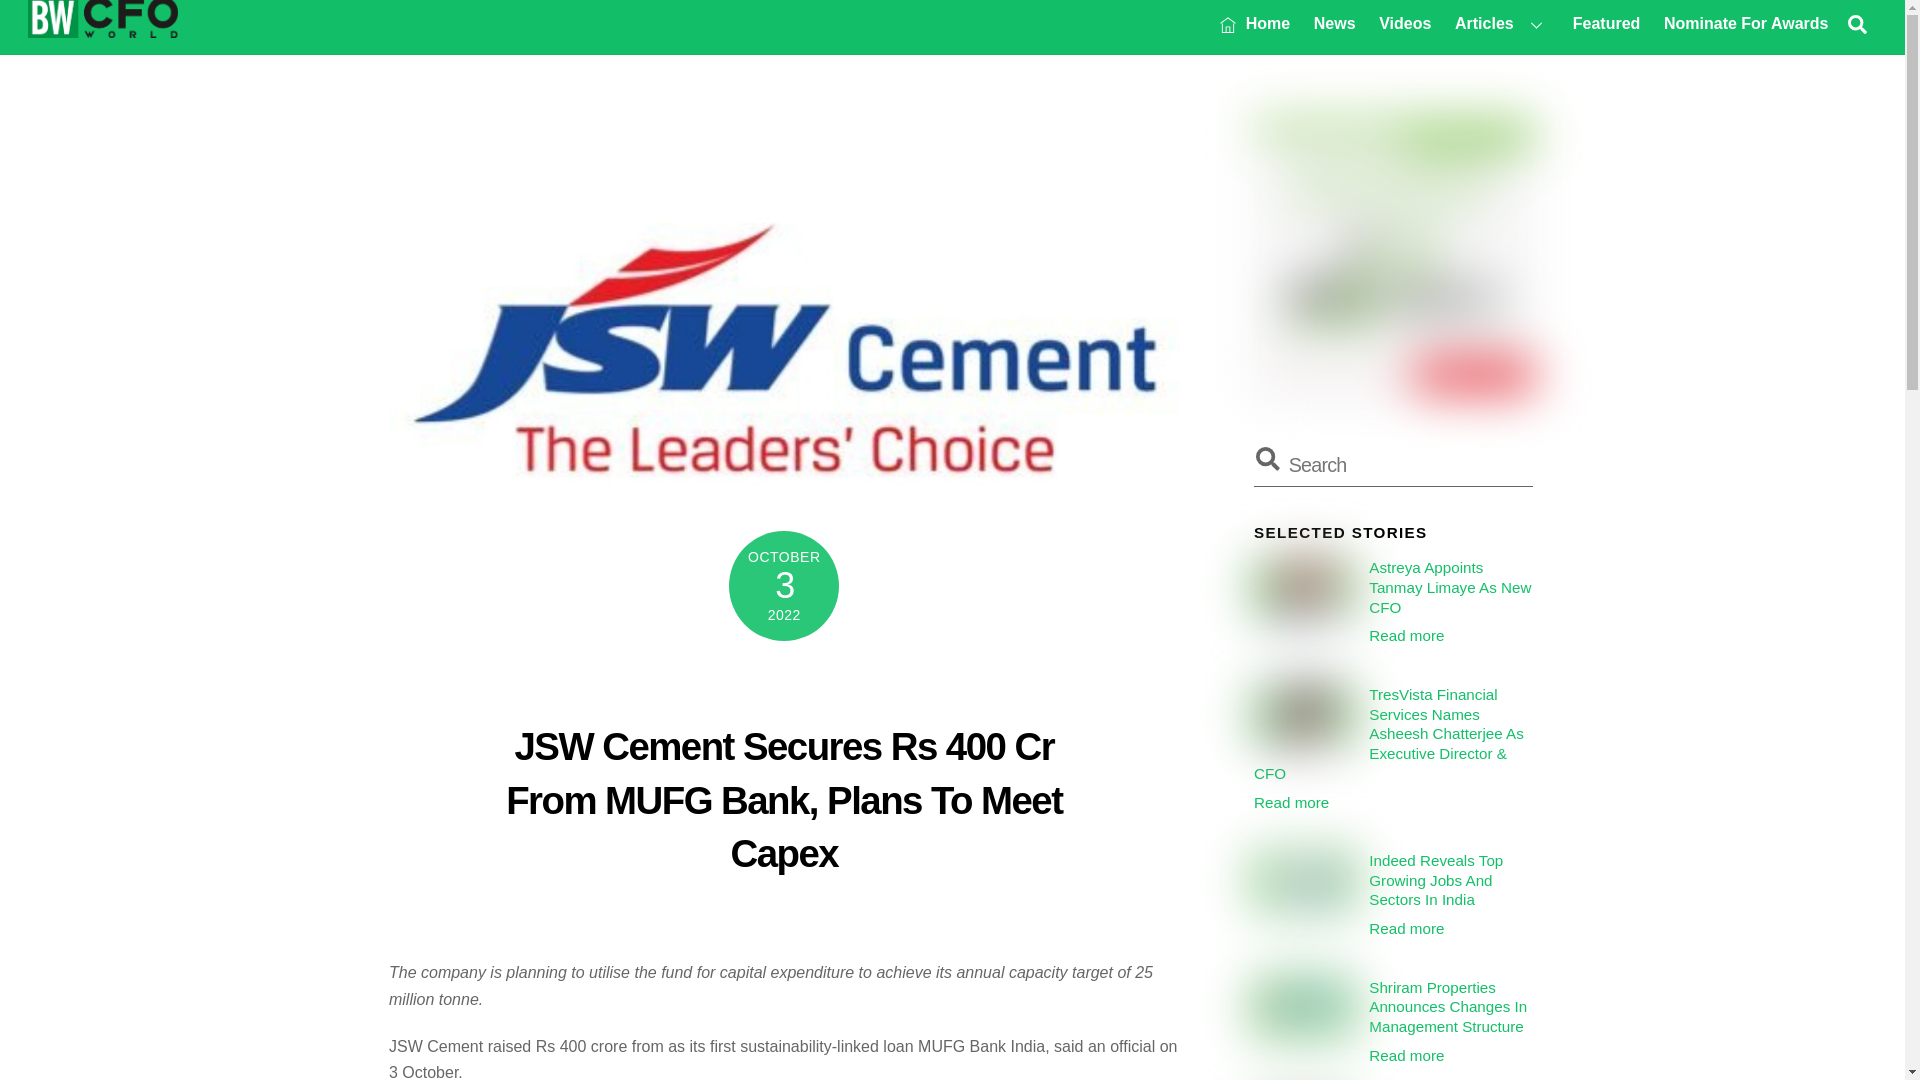 This screenshot has width=1920, height=1080. I want to click on Read more, so click(1290, 802).